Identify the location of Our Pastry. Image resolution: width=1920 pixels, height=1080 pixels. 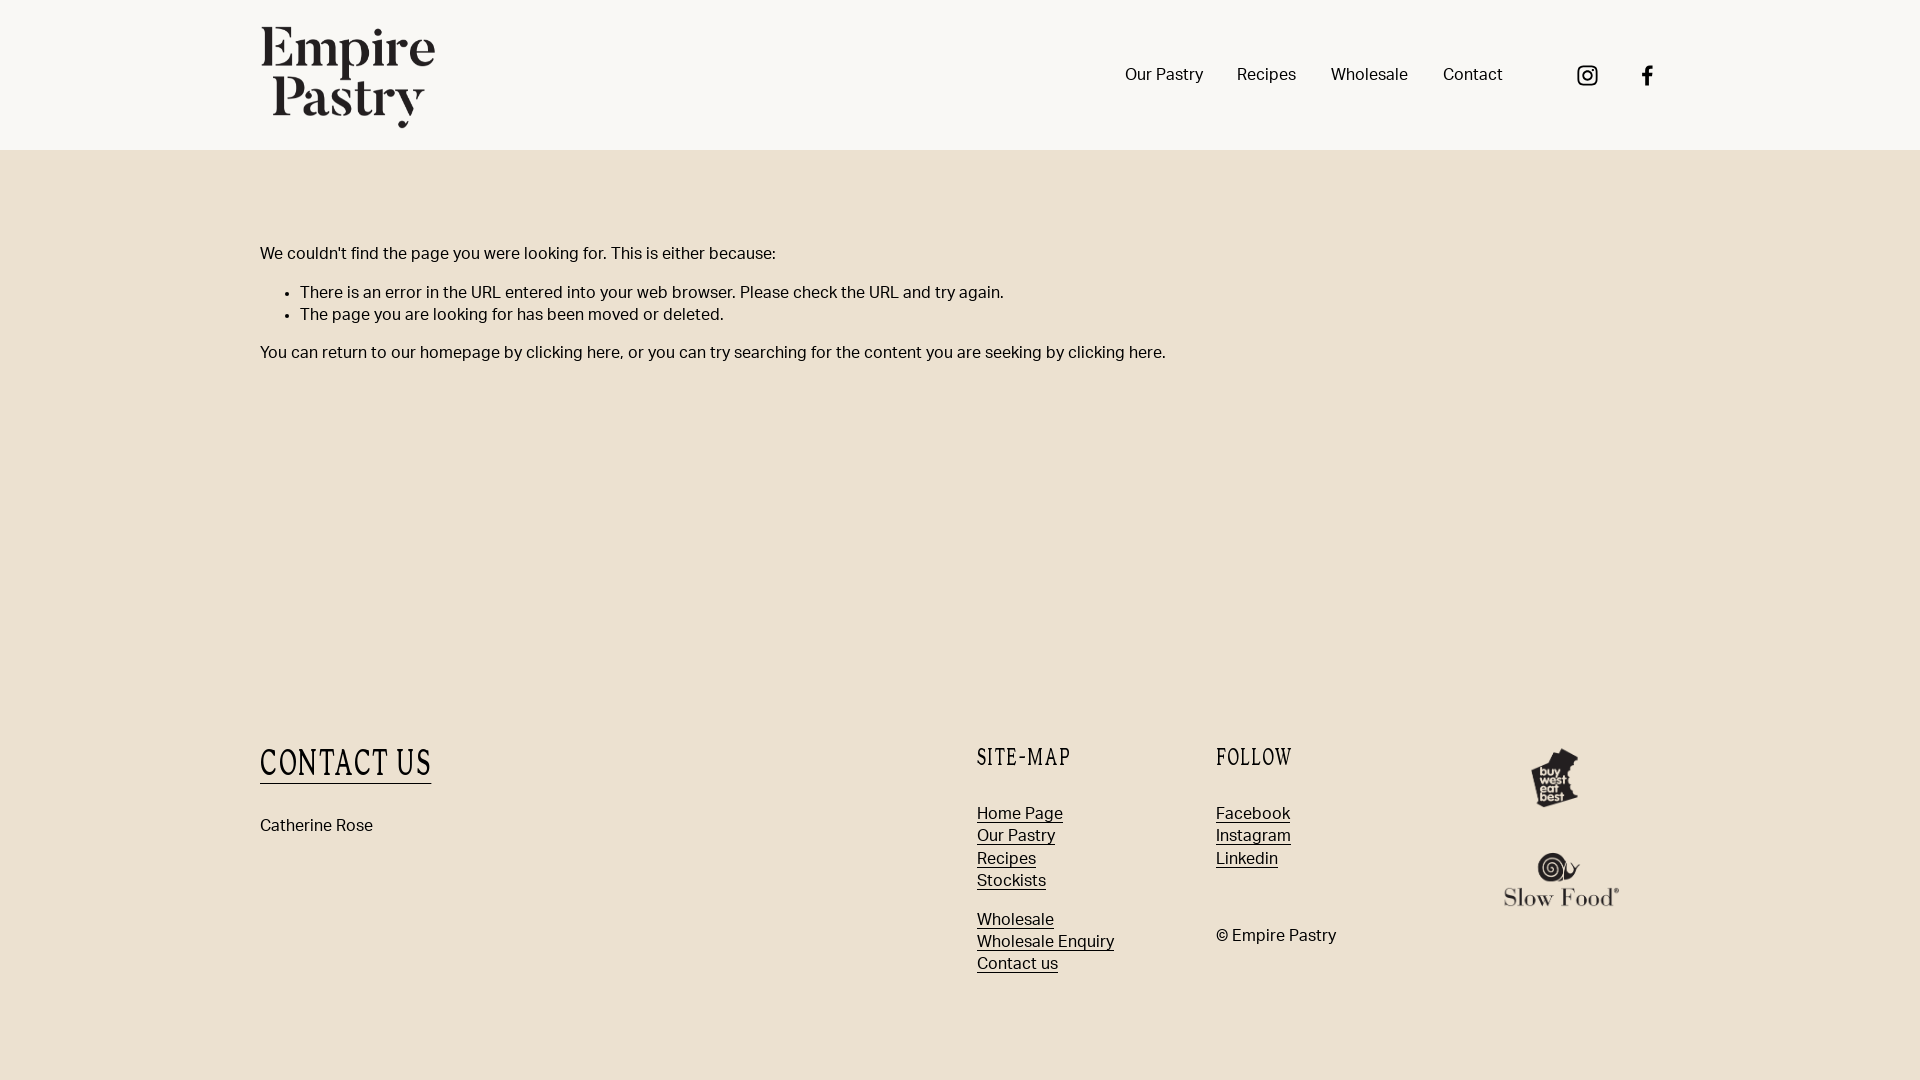
(1016, 836).